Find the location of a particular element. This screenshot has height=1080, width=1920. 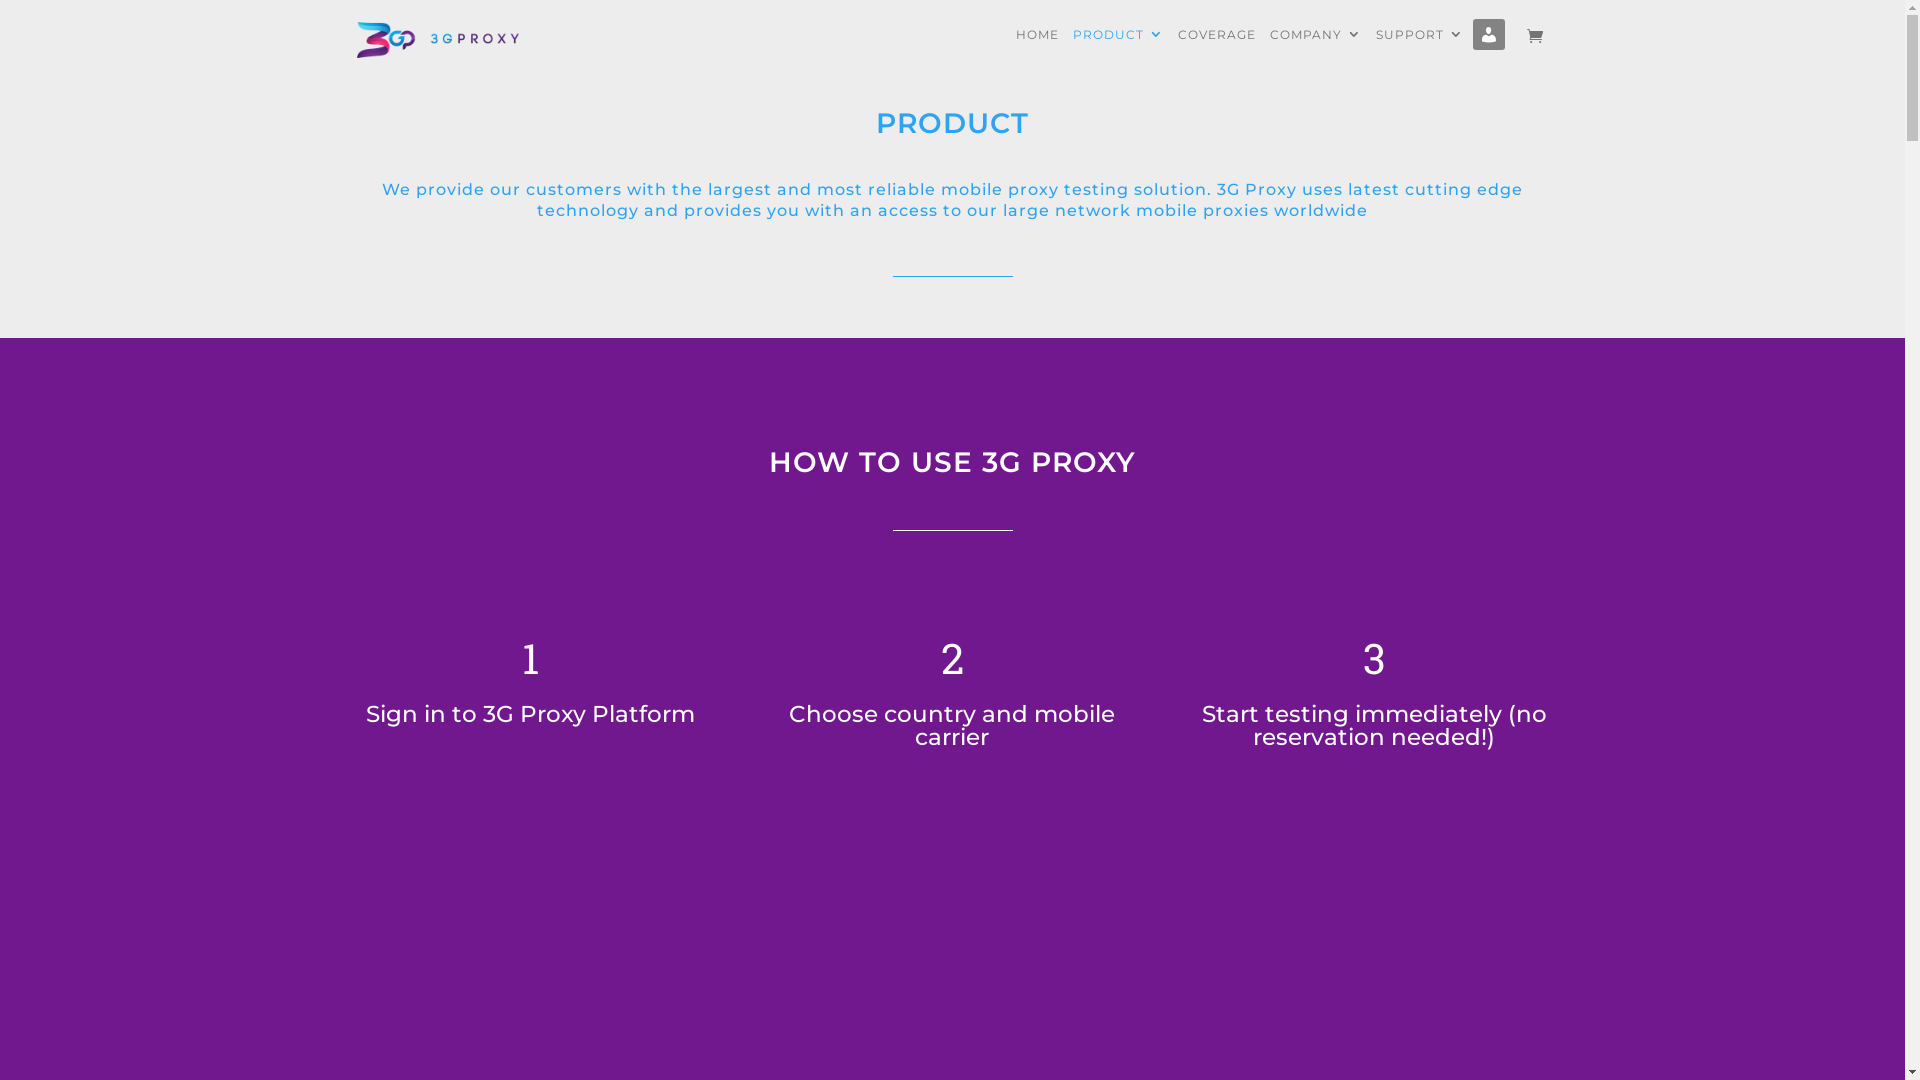

LOG IN is located at coordinates (1492, 50).